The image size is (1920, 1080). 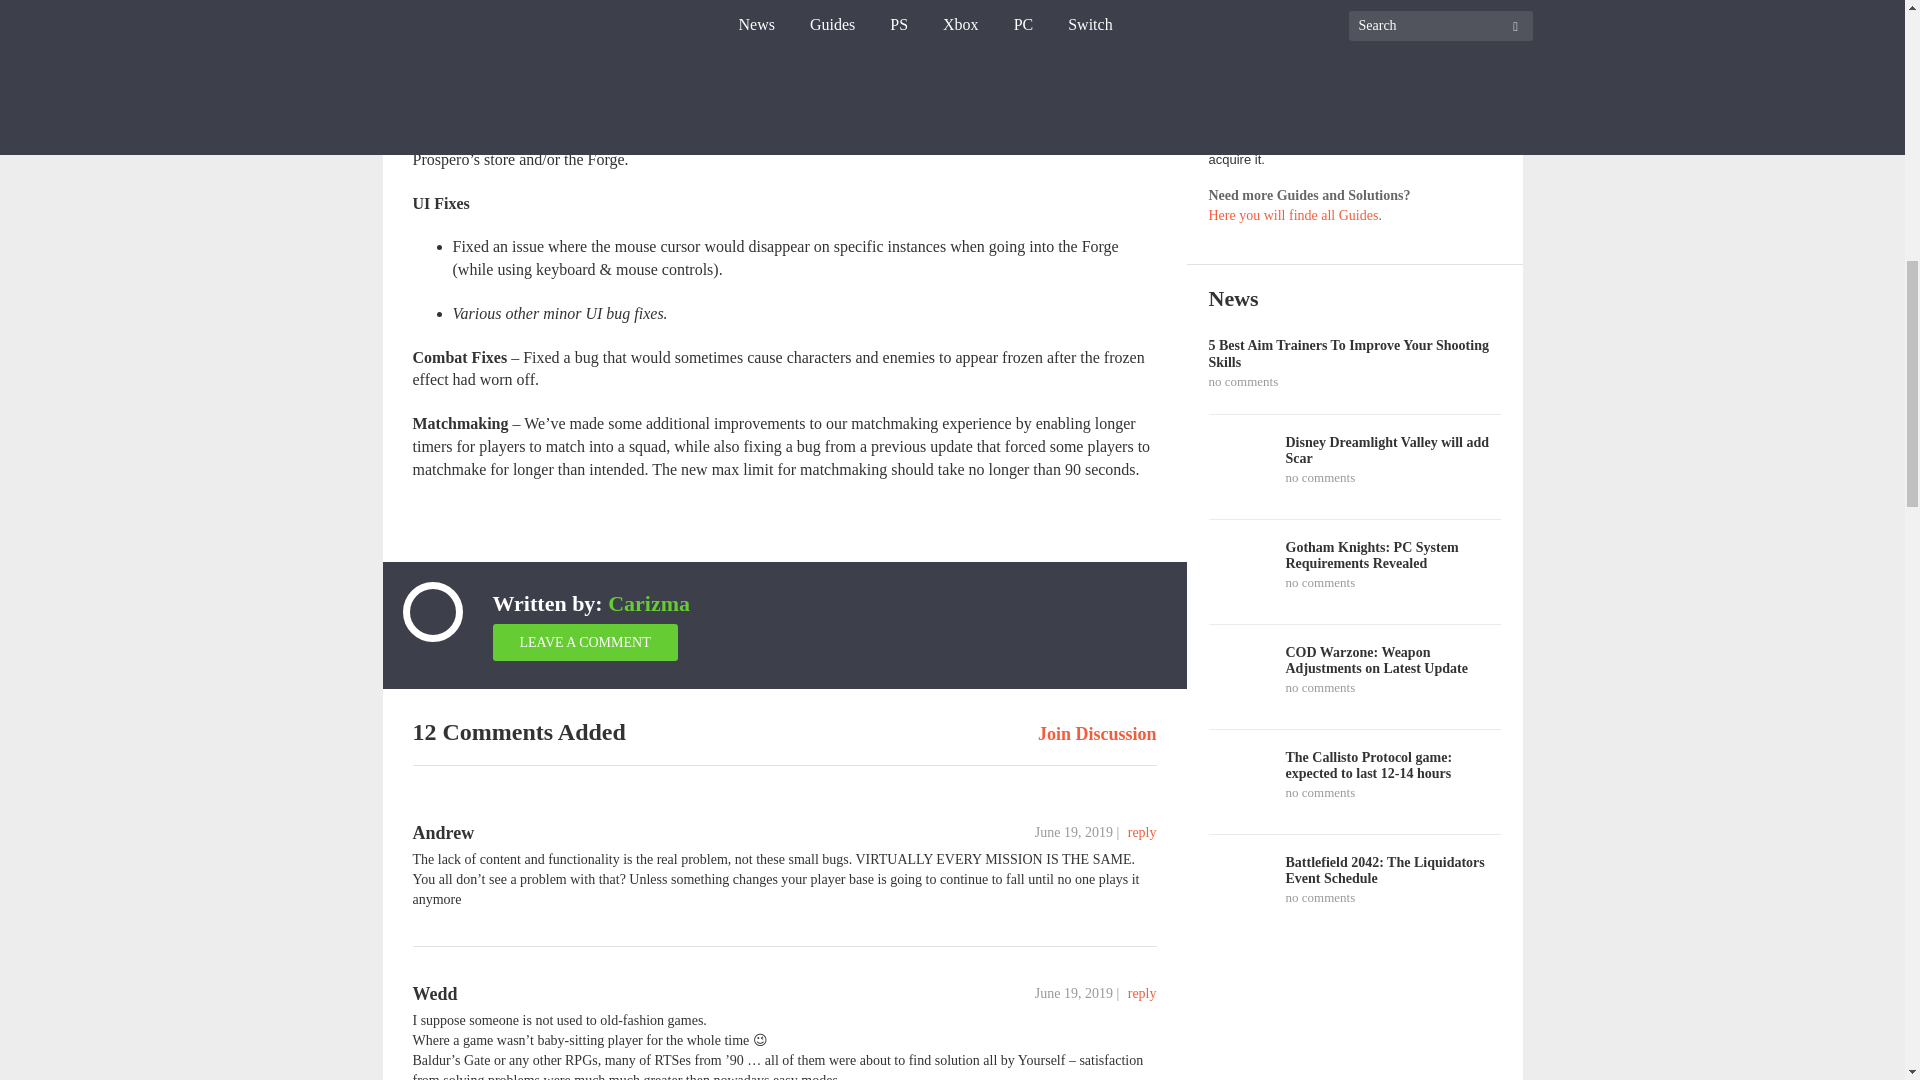 I want to click on reply, so click(x=1142, y=832).